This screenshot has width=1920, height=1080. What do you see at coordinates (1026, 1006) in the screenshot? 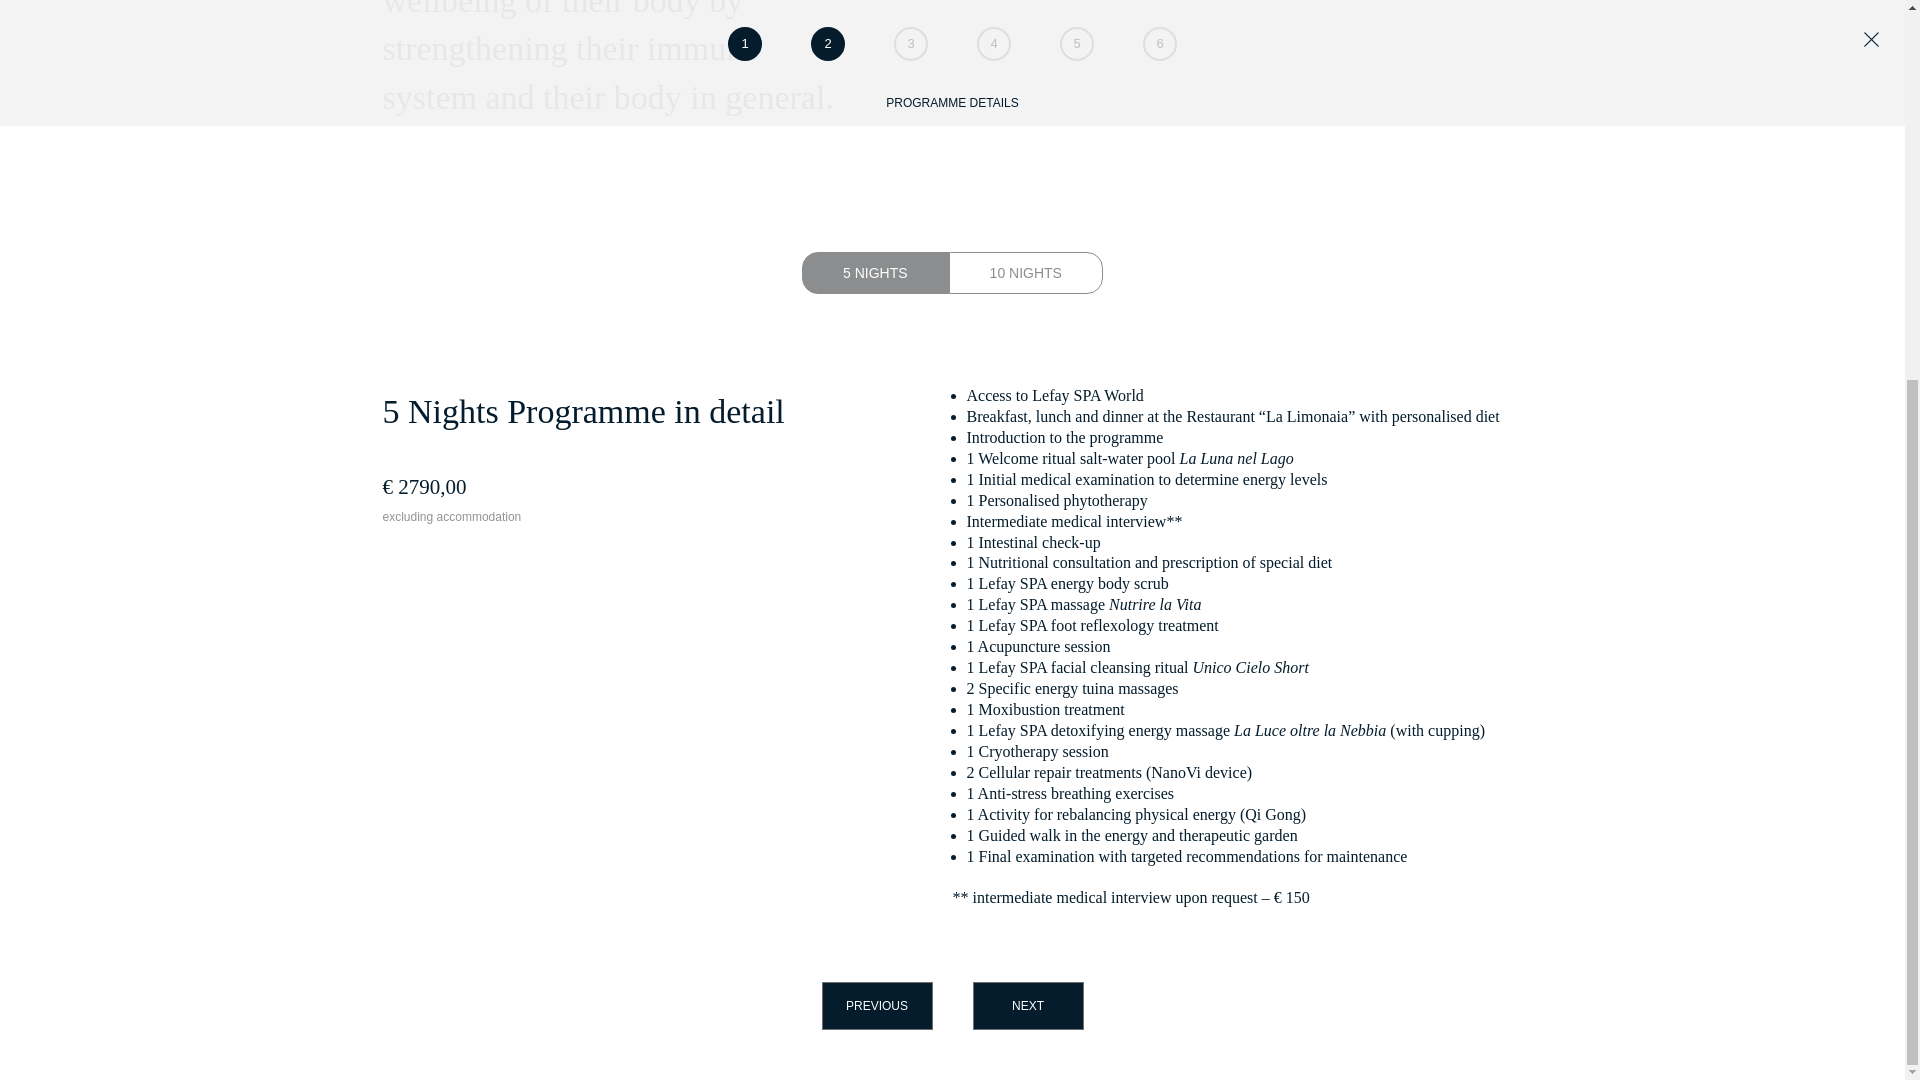
I see `NEXT` at bounding box center [1026, 1006].